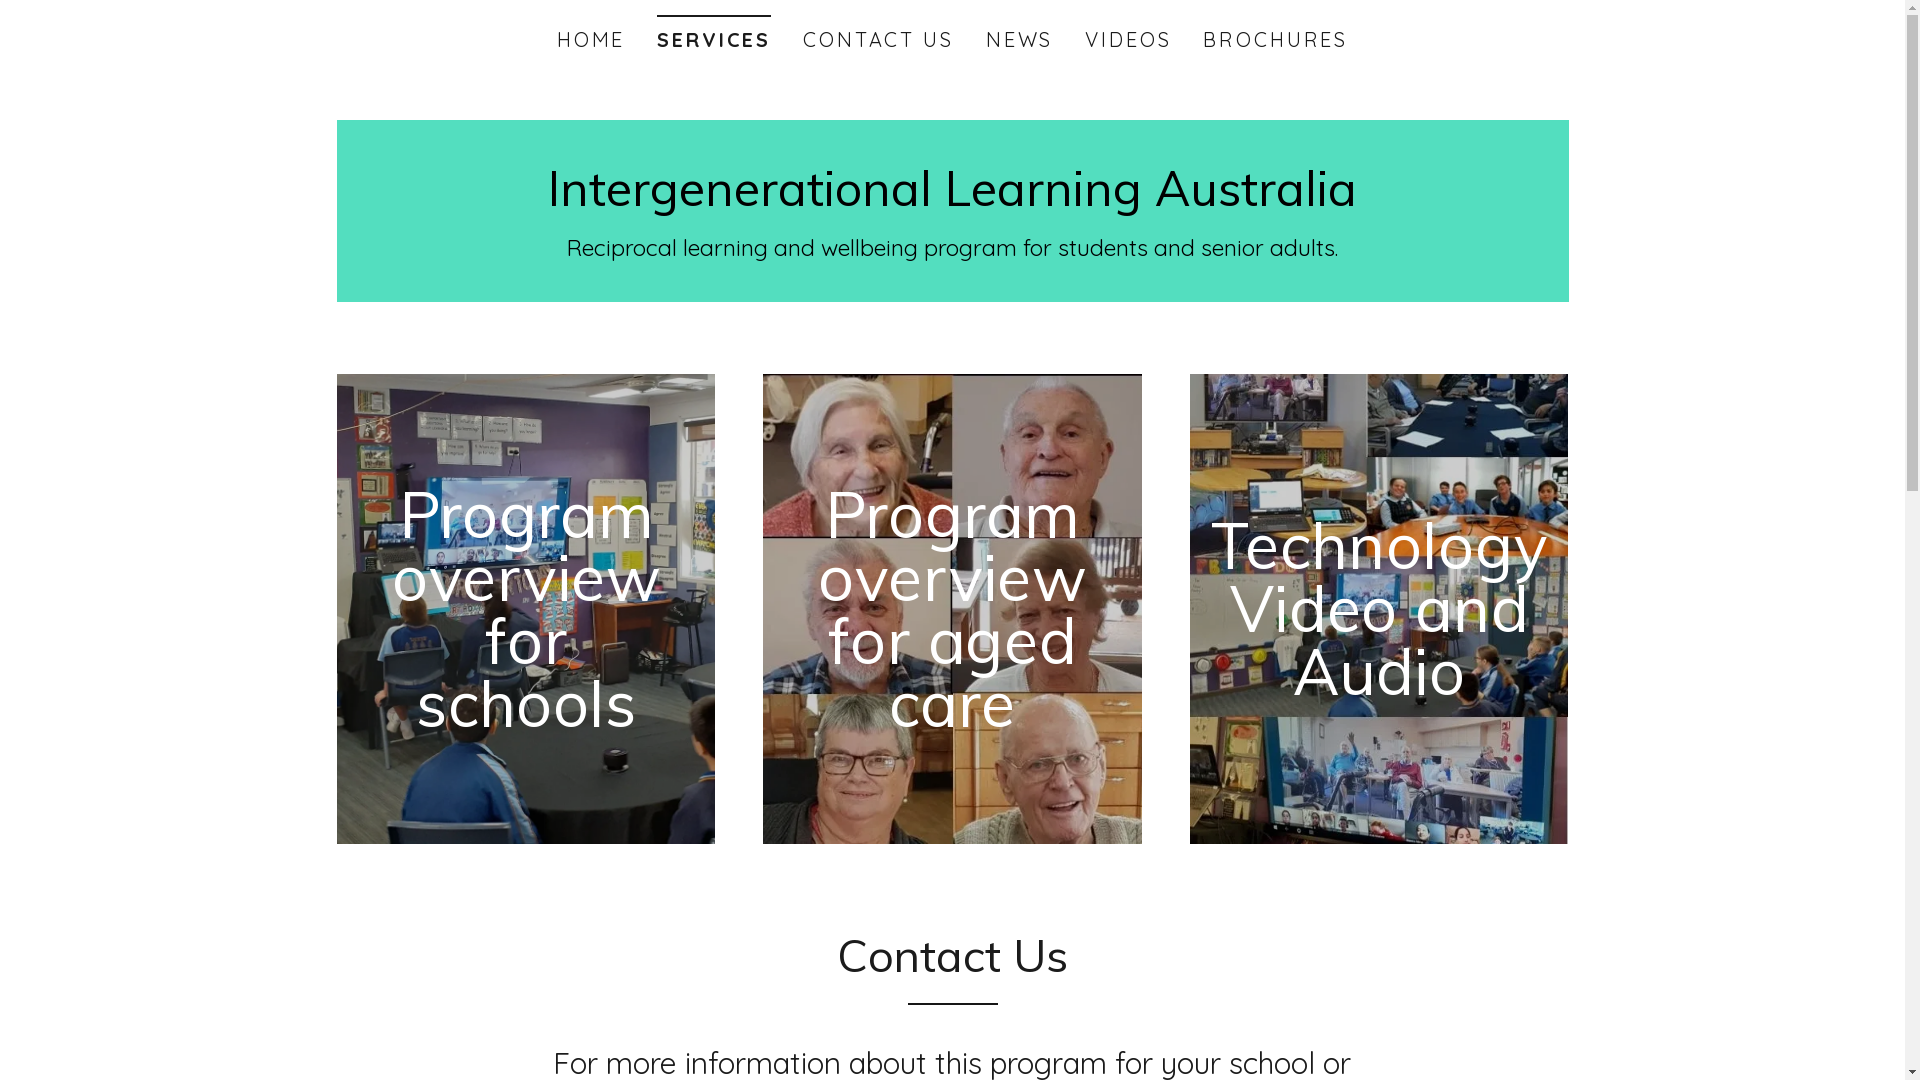  Describe the element at coordinates (1128, 40) in the screenshot. I see `VIDEOS` at that location.